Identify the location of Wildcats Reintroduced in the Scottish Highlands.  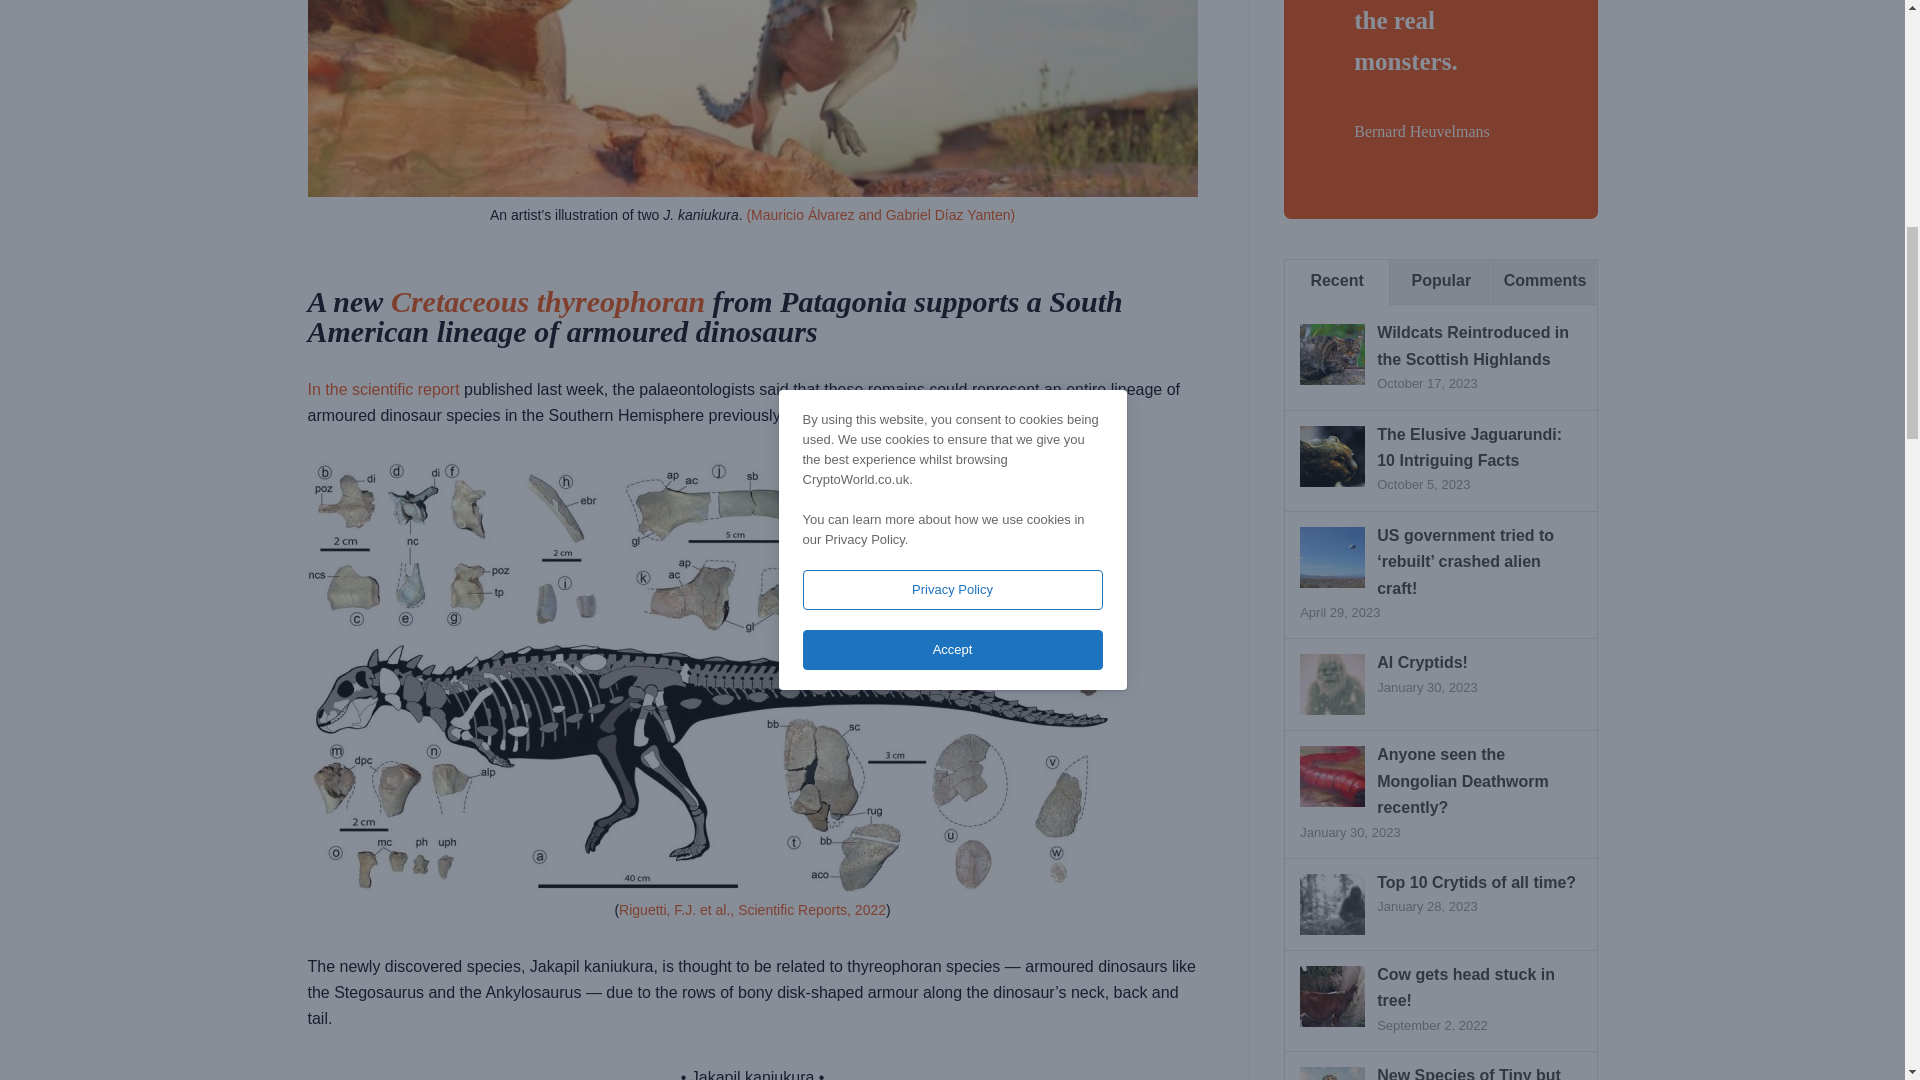
(1332, 354).